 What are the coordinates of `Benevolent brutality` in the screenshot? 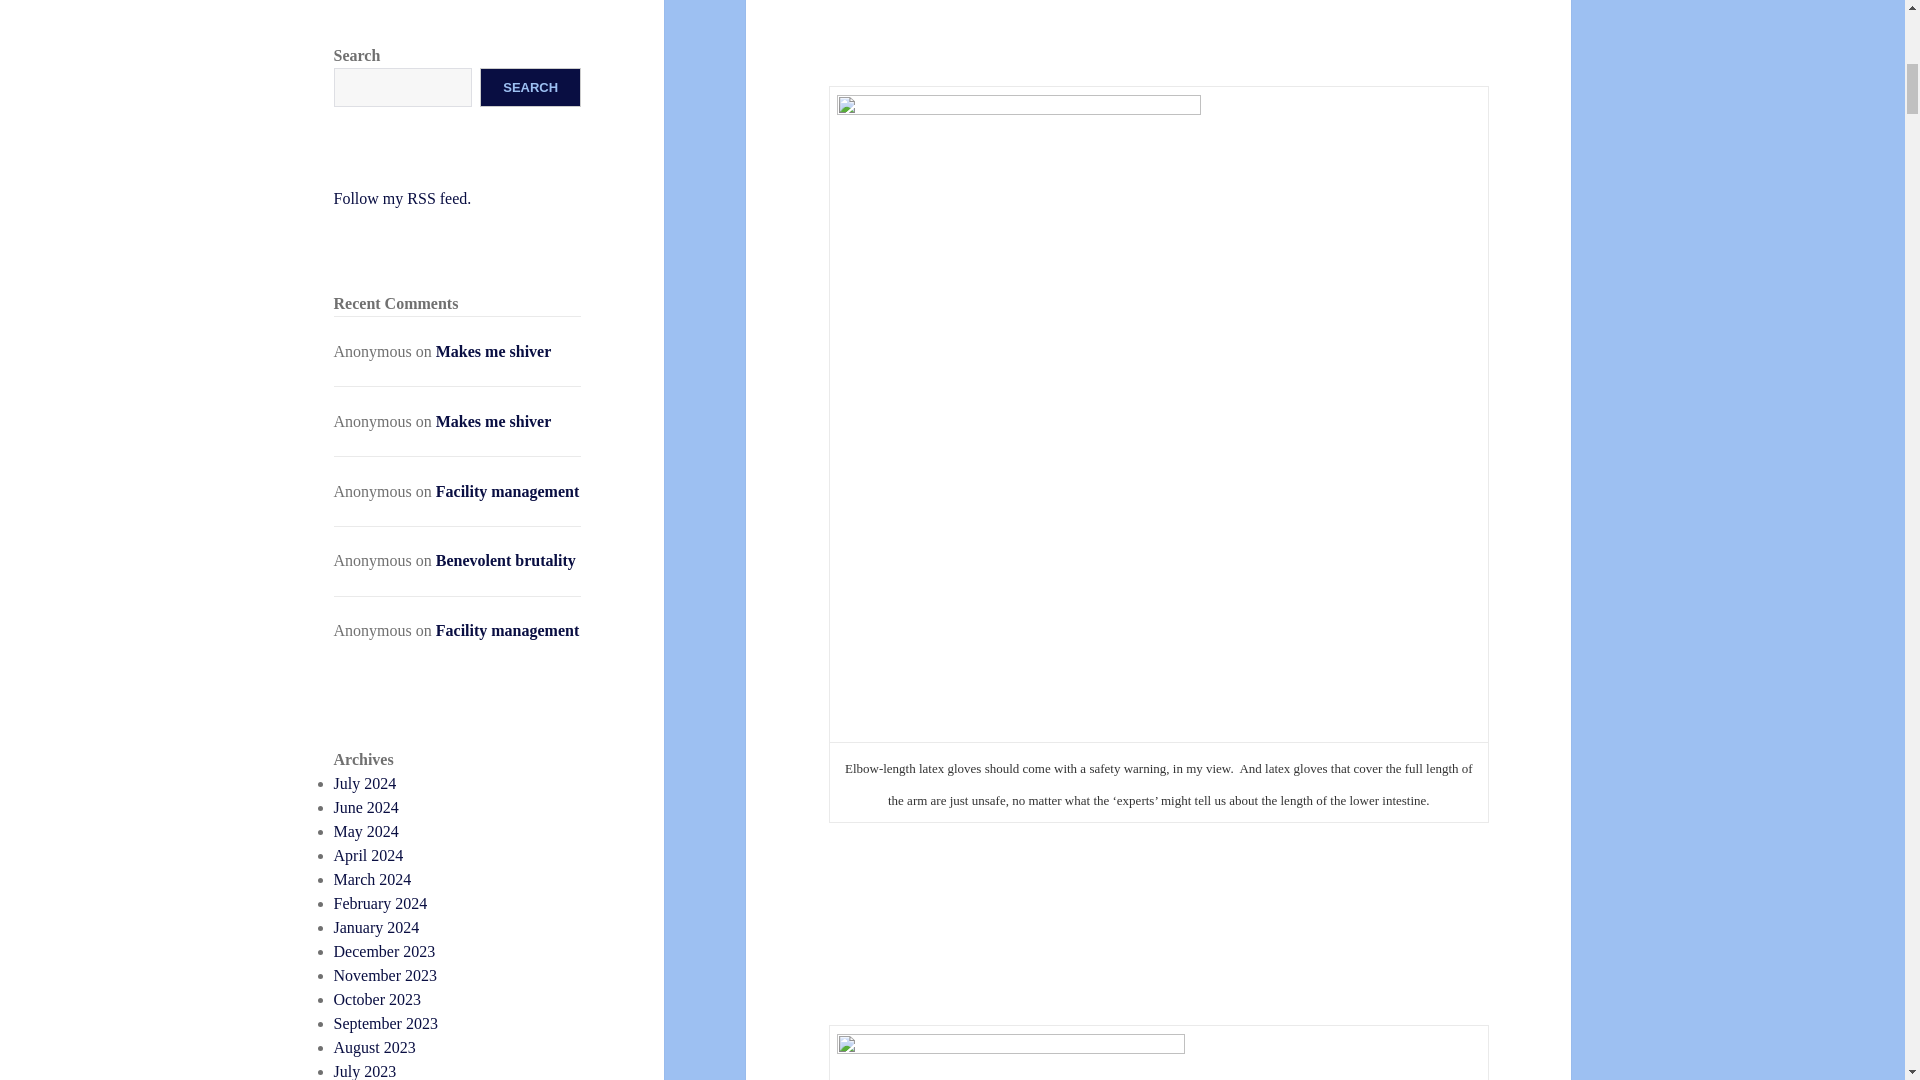 It's located at (506, 560).